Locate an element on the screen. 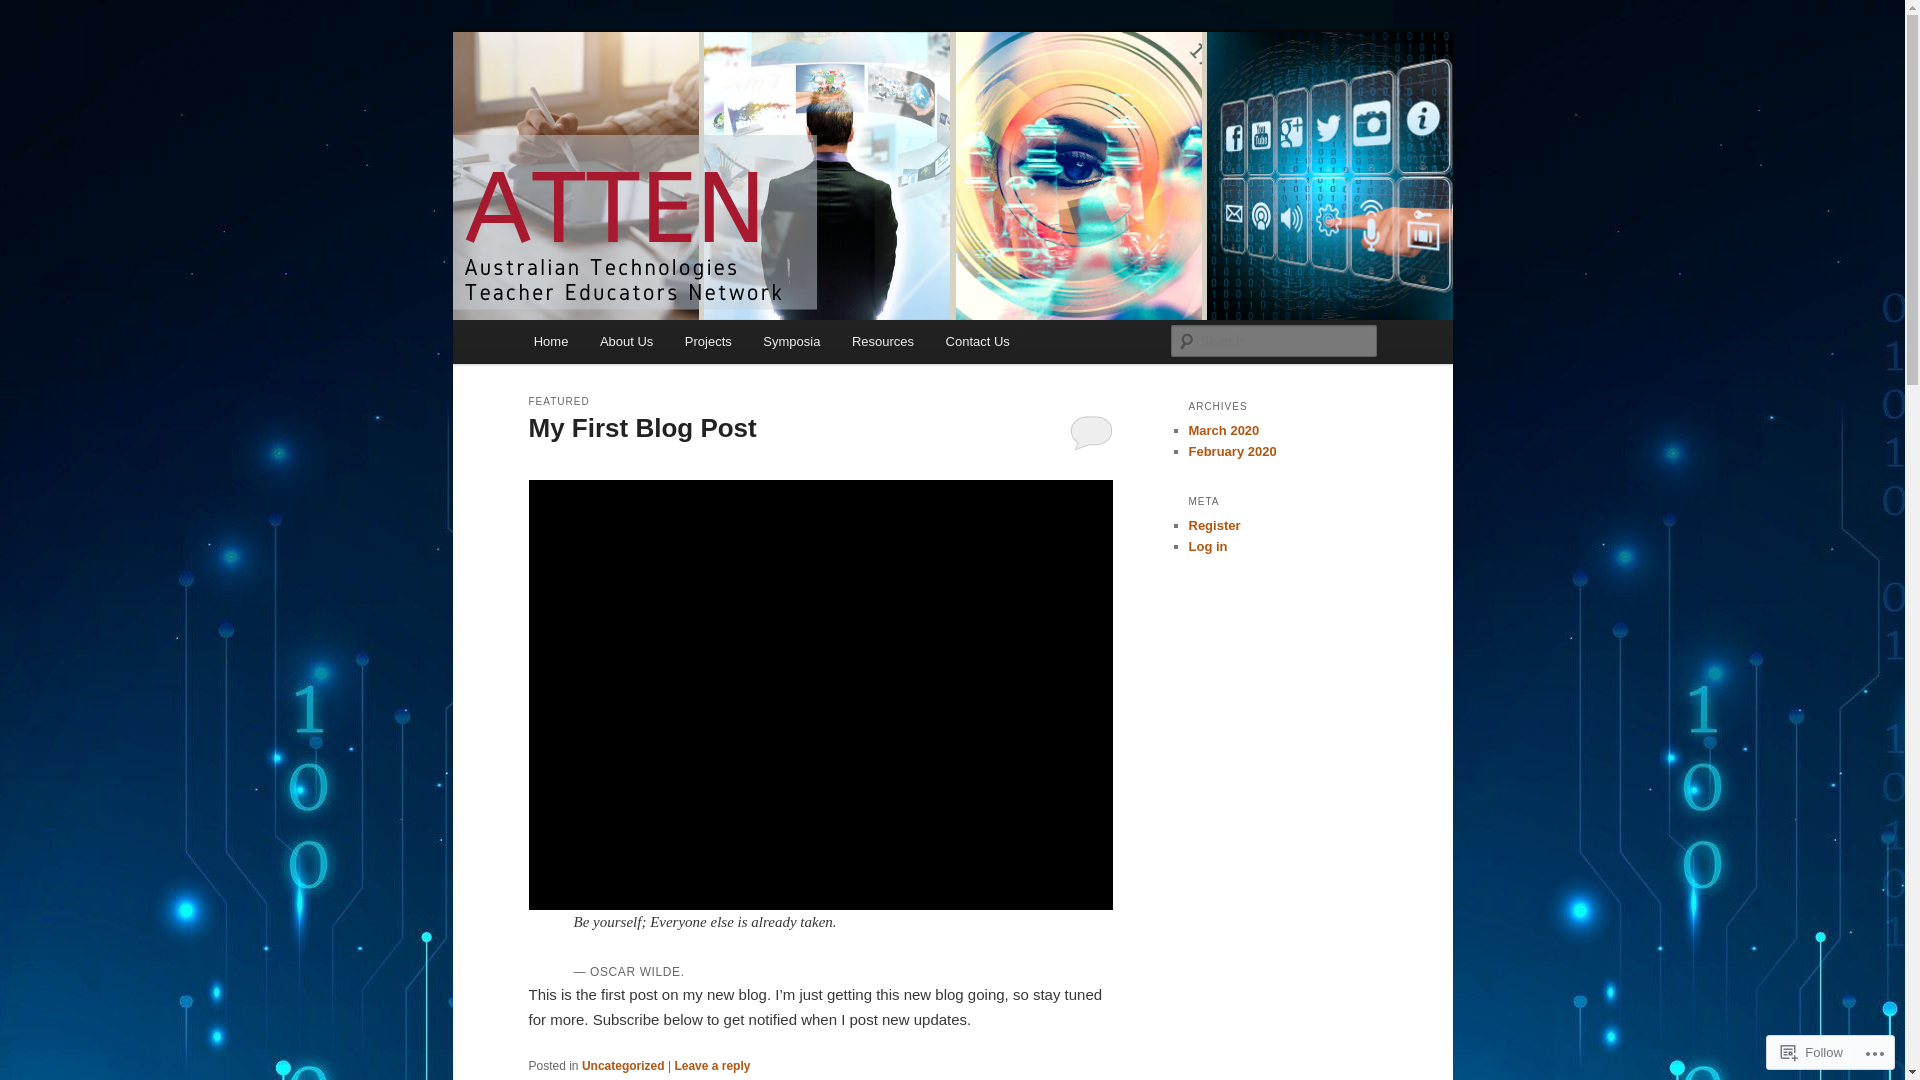  February 25, 2020 is located at coordinates (636, 465).